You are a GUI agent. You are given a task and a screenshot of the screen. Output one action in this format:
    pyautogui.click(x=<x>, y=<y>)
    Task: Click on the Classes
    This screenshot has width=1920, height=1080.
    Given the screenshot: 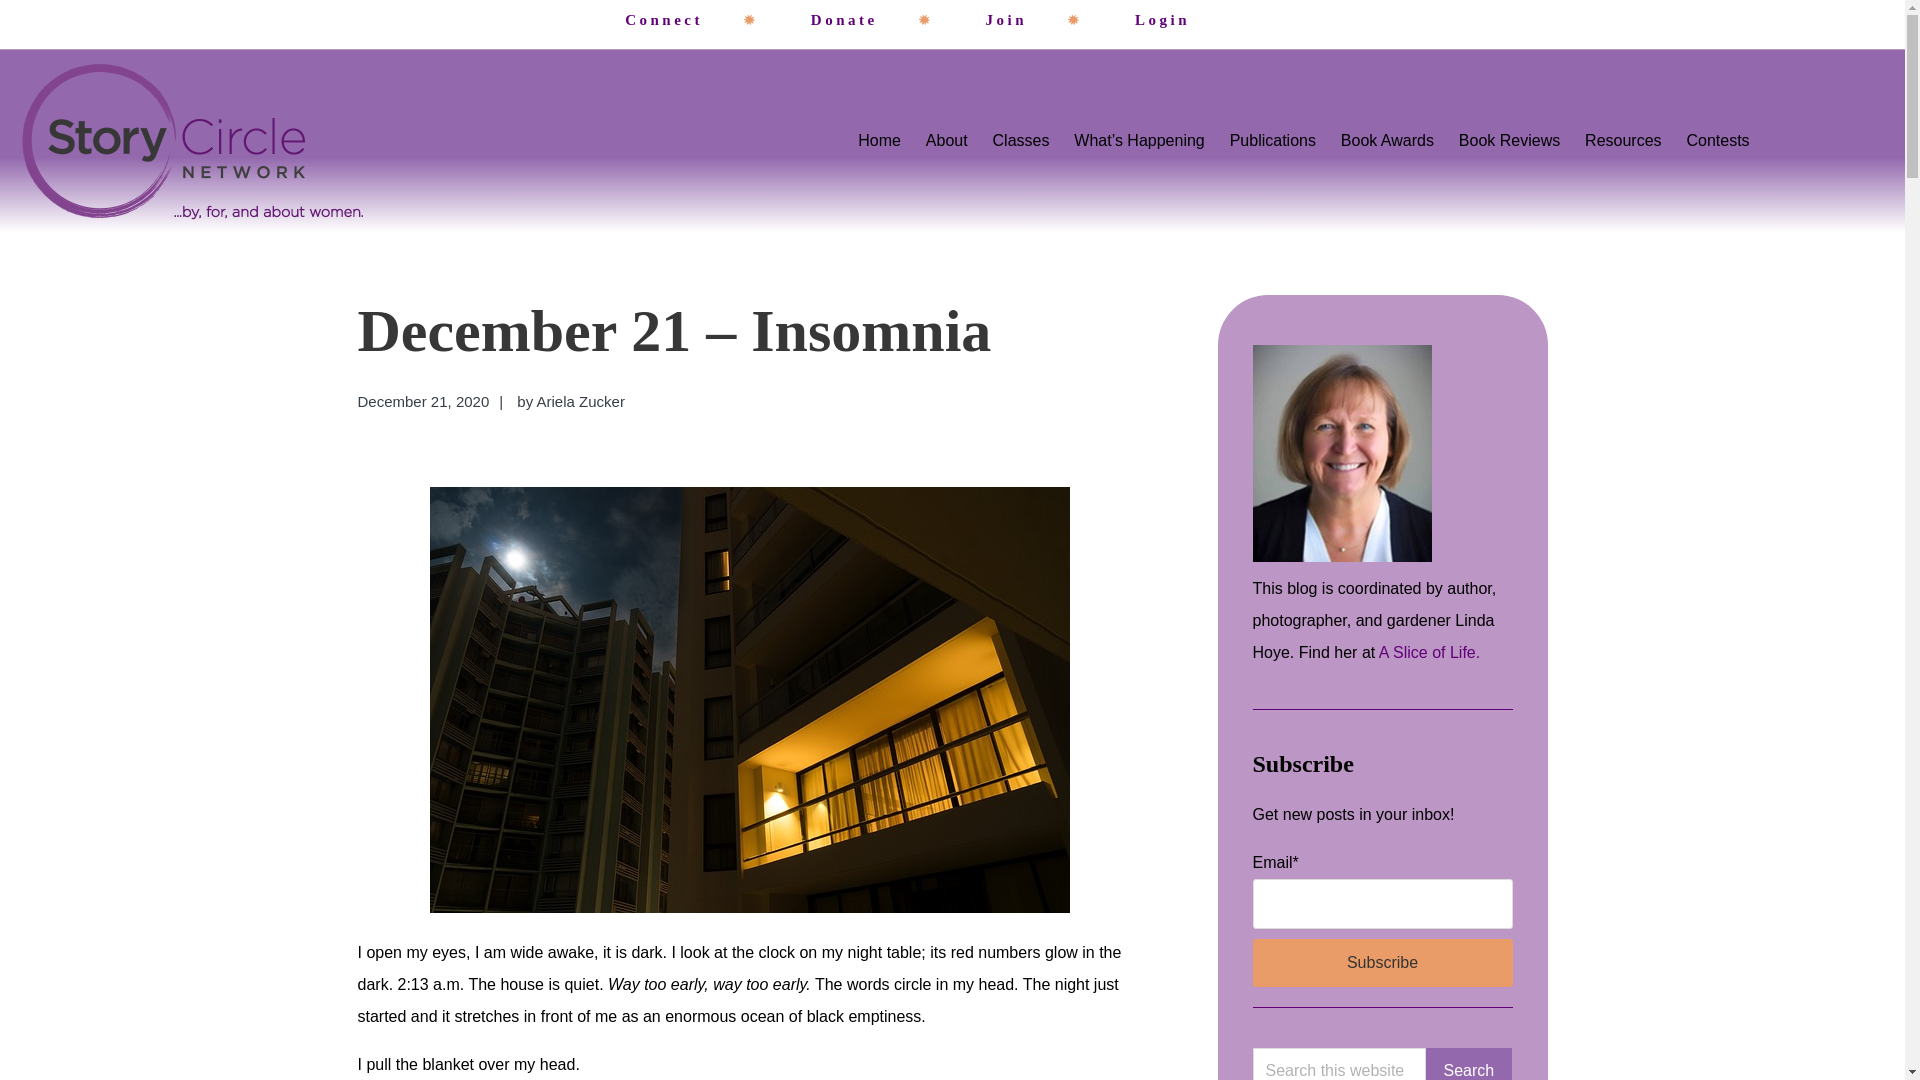 What is the action you would take?
    pyautogui.click(x=1021, y=140)
    